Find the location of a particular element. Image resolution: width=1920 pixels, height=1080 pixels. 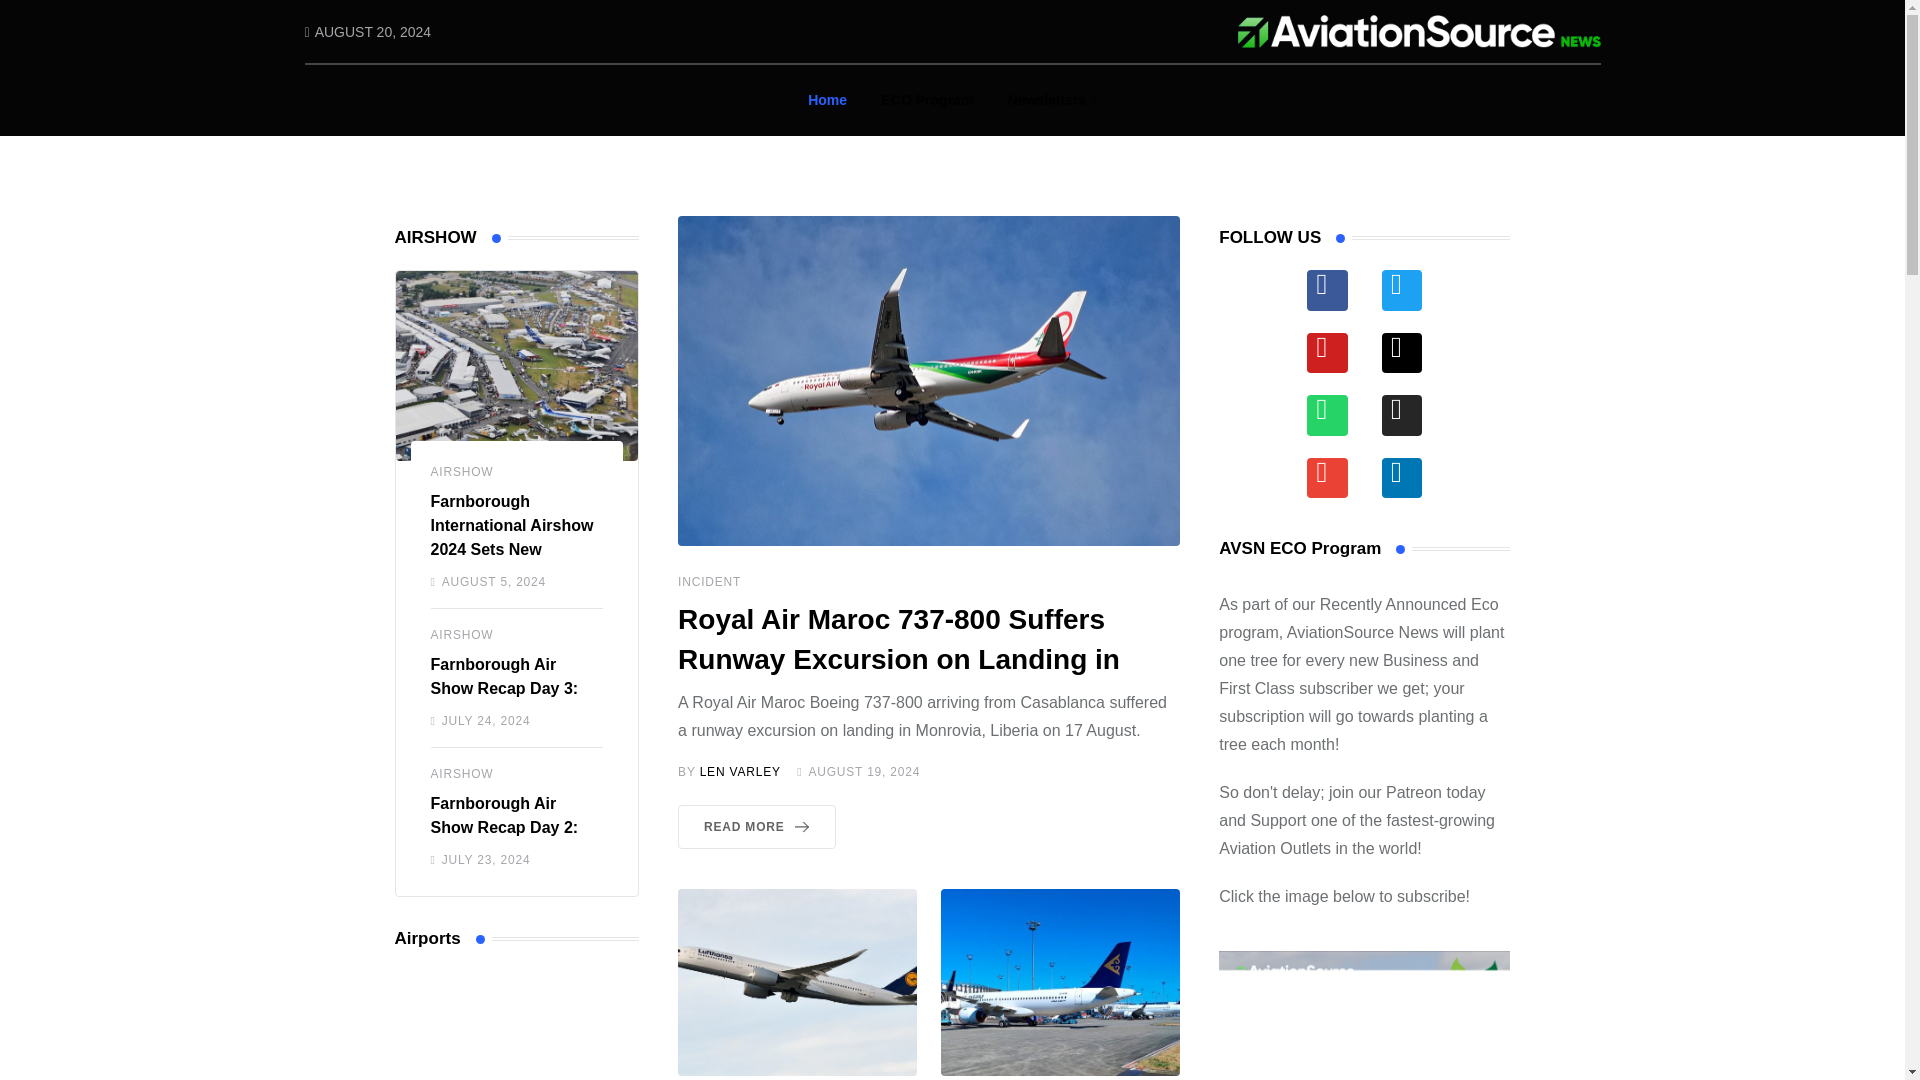

Farnborough Air Show Recap Day 3: is located at coordinates (504, 676).